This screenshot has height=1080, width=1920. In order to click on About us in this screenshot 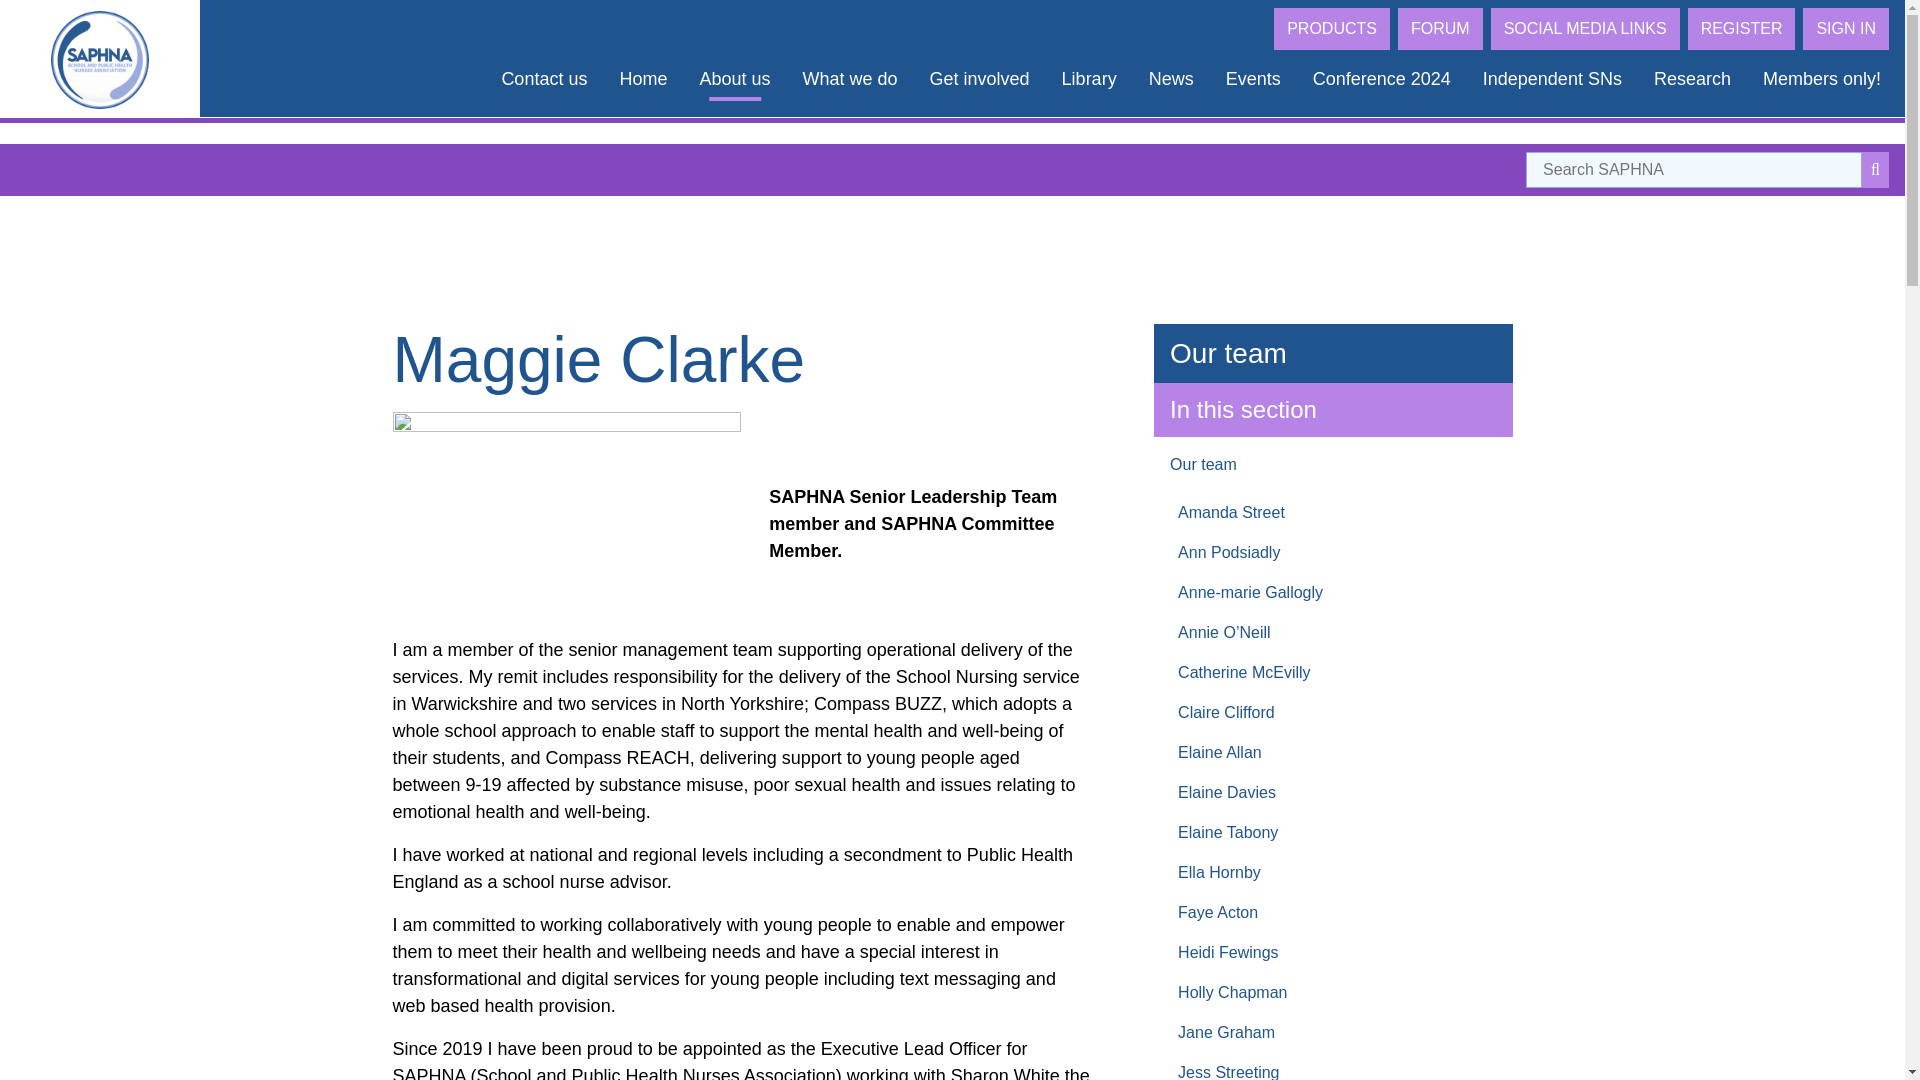, I will do `click(734, 79)`.